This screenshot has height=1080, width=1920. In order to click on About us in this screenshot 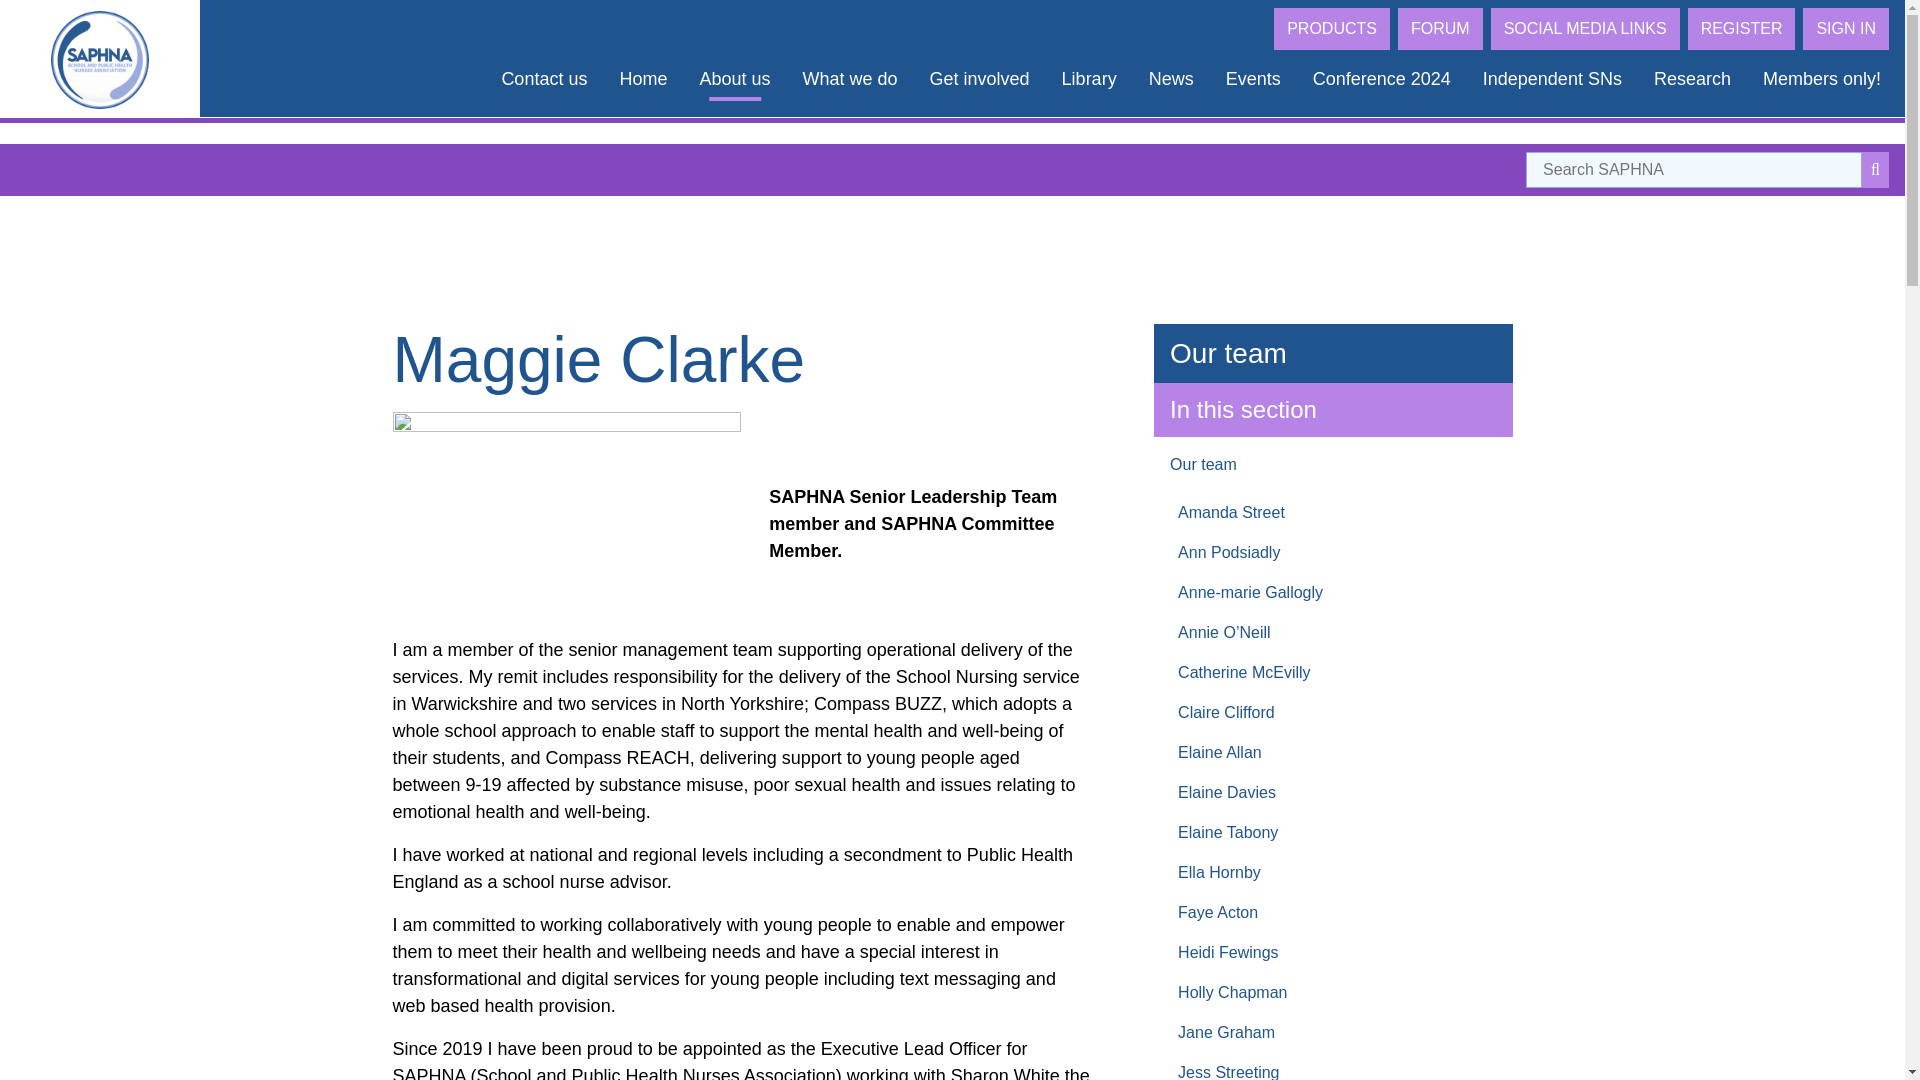, I will do `click(734, 79)`.